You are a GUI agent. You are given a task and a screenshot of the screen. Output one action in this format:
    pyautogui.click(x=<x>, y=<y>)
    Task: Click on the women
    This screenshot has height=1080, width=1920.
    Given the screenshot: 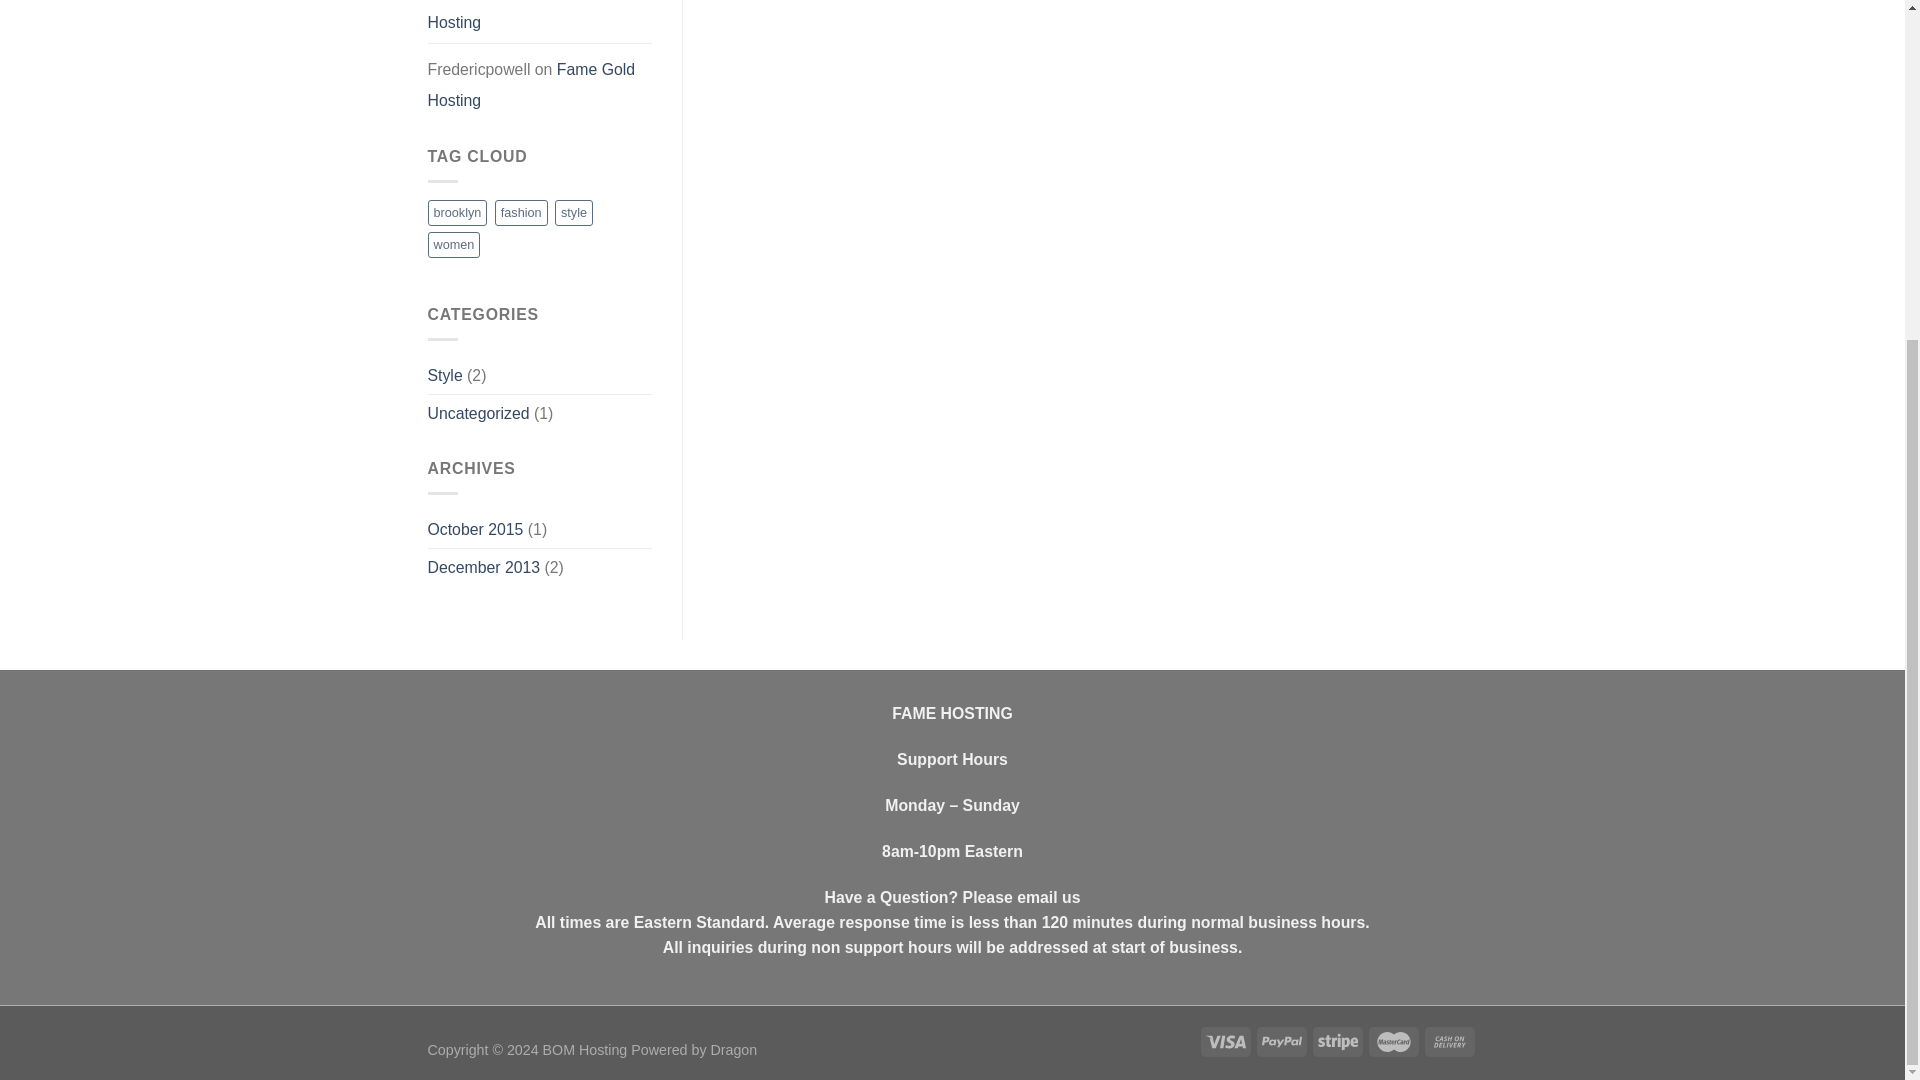 What is the action you would take?
    pyautogui.click(x=454, y=245)
    